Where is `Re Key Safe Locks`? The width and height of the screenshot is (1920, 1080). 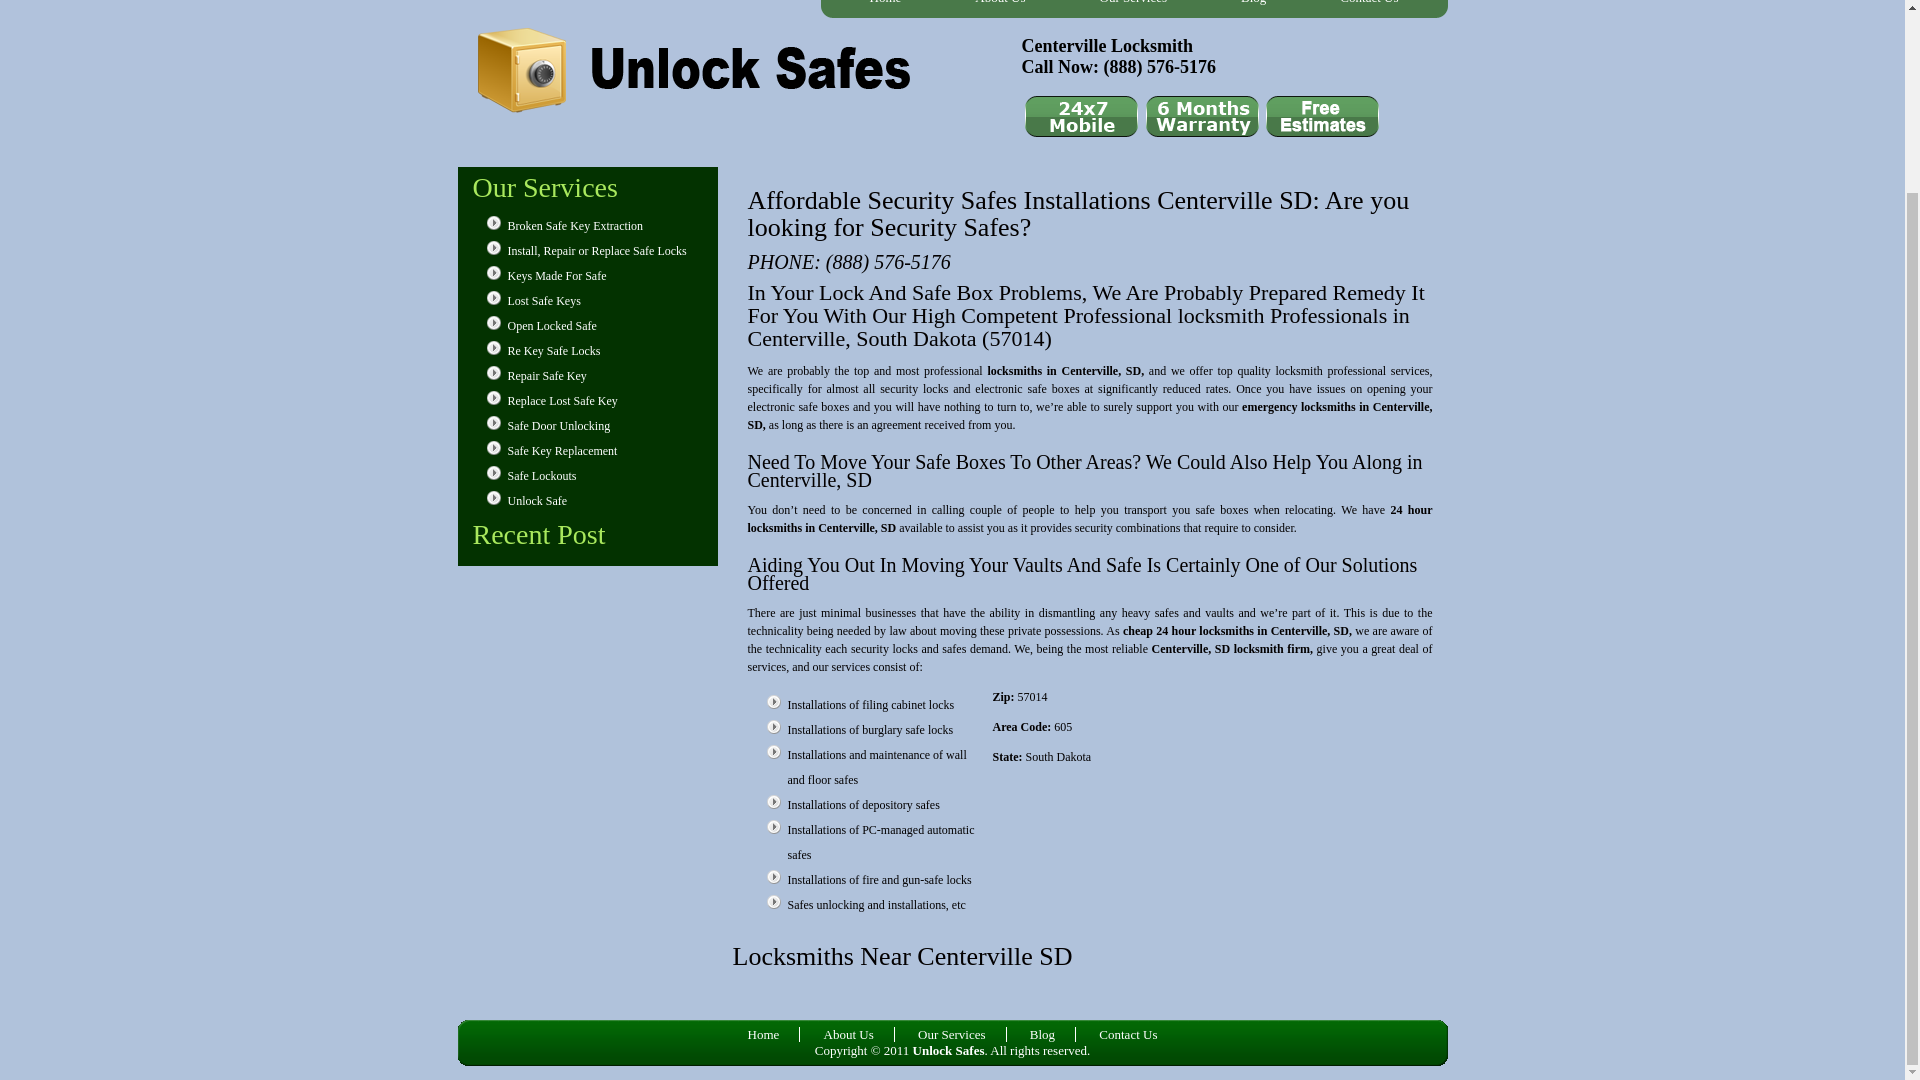 Re Key Safe Locks is located at coordinates (554, 350).